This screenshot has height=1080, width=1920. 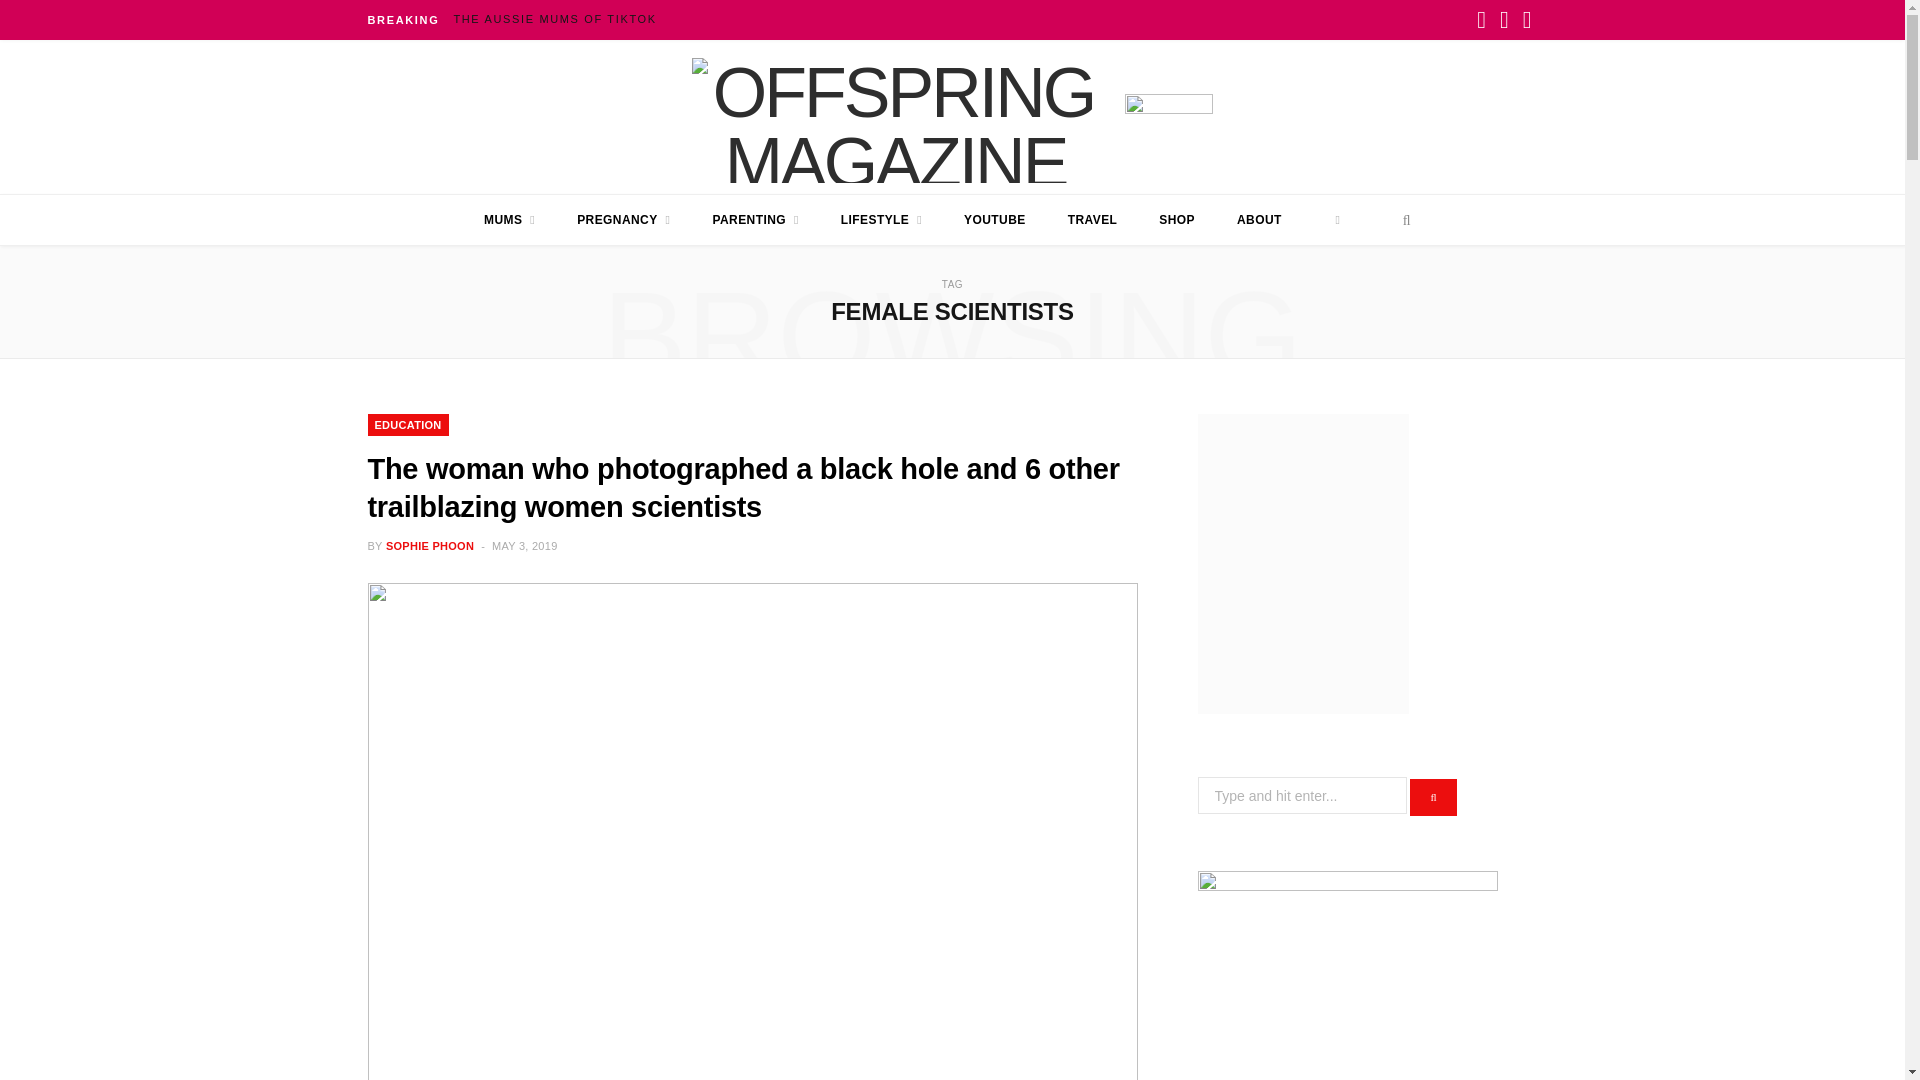 I want to click on YOUTUBE, so click(x=994, y=220).